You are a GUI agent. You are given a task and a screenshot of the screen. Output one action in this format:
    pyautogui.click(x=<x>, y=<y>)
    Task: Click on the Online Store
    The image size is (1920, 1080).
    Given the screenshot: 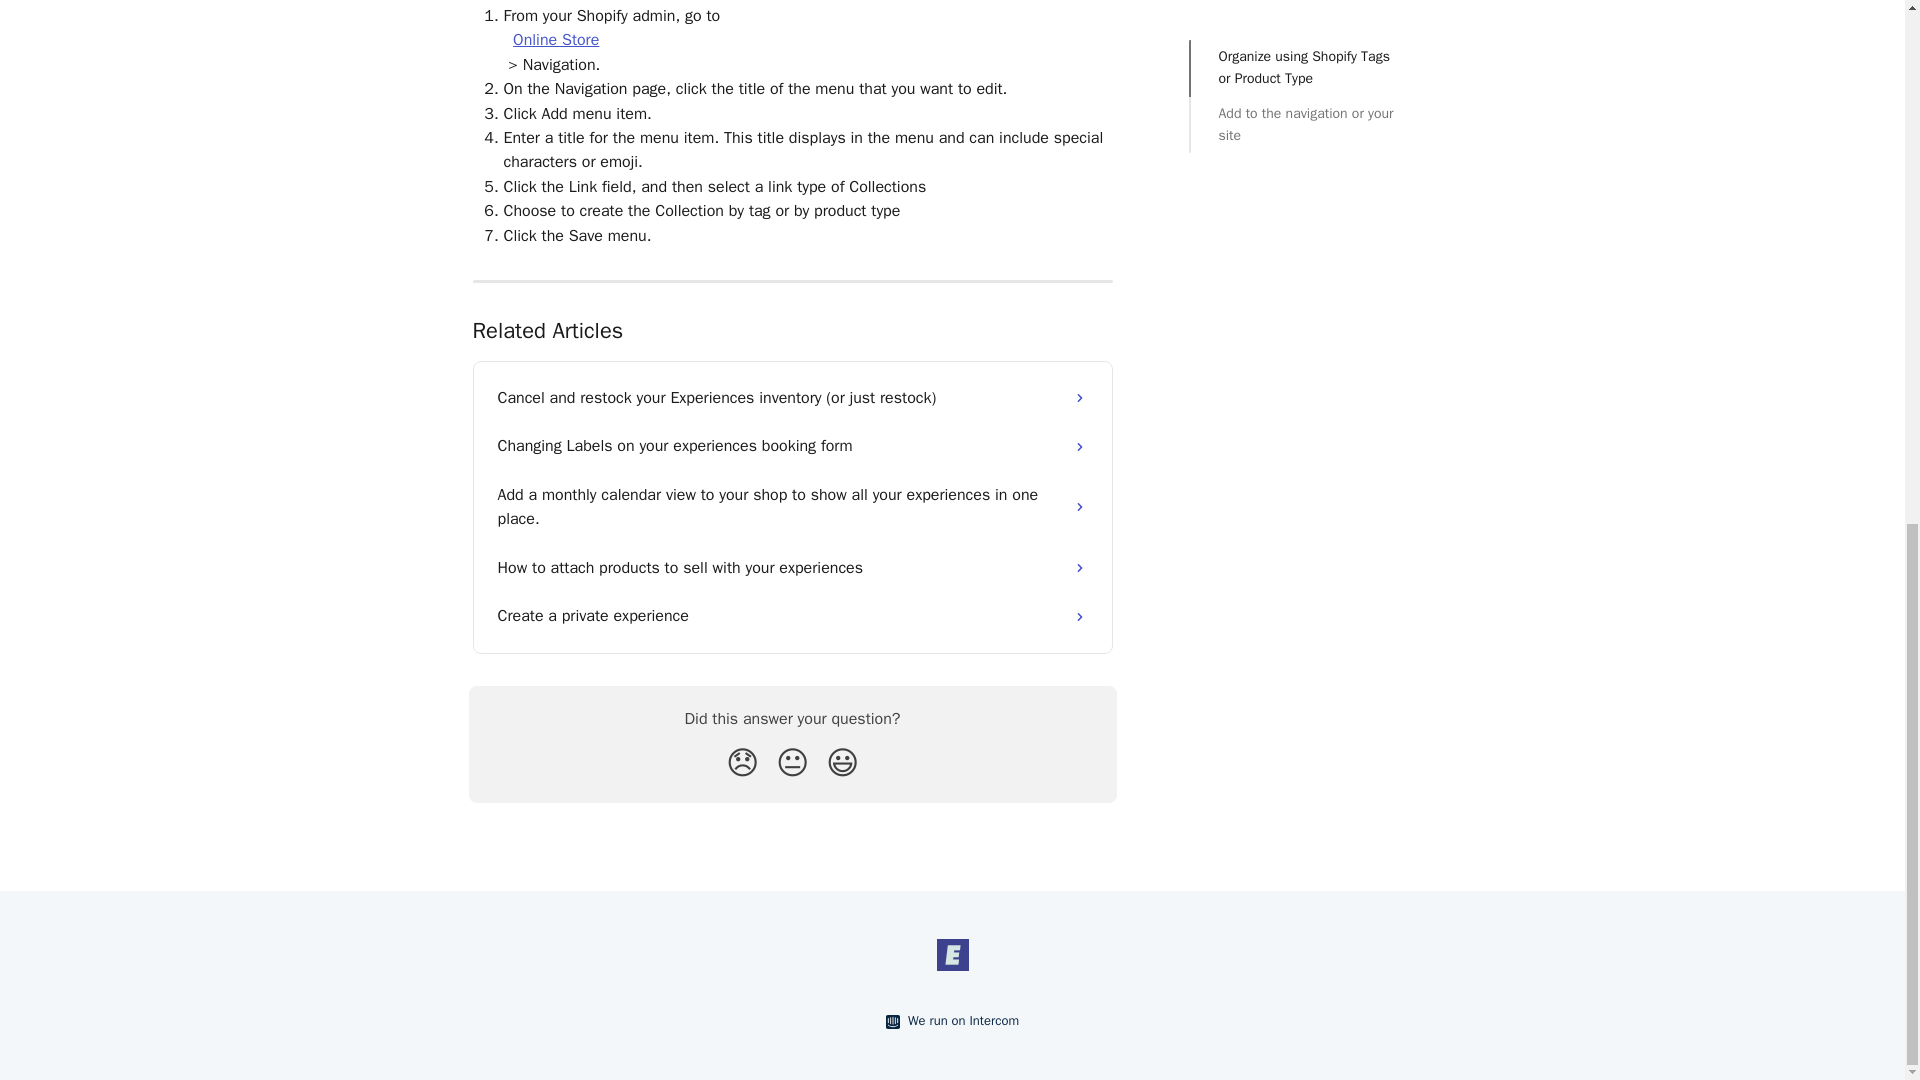 What is the action you would take?
    pyautogui.click(x=556, y=40)
    